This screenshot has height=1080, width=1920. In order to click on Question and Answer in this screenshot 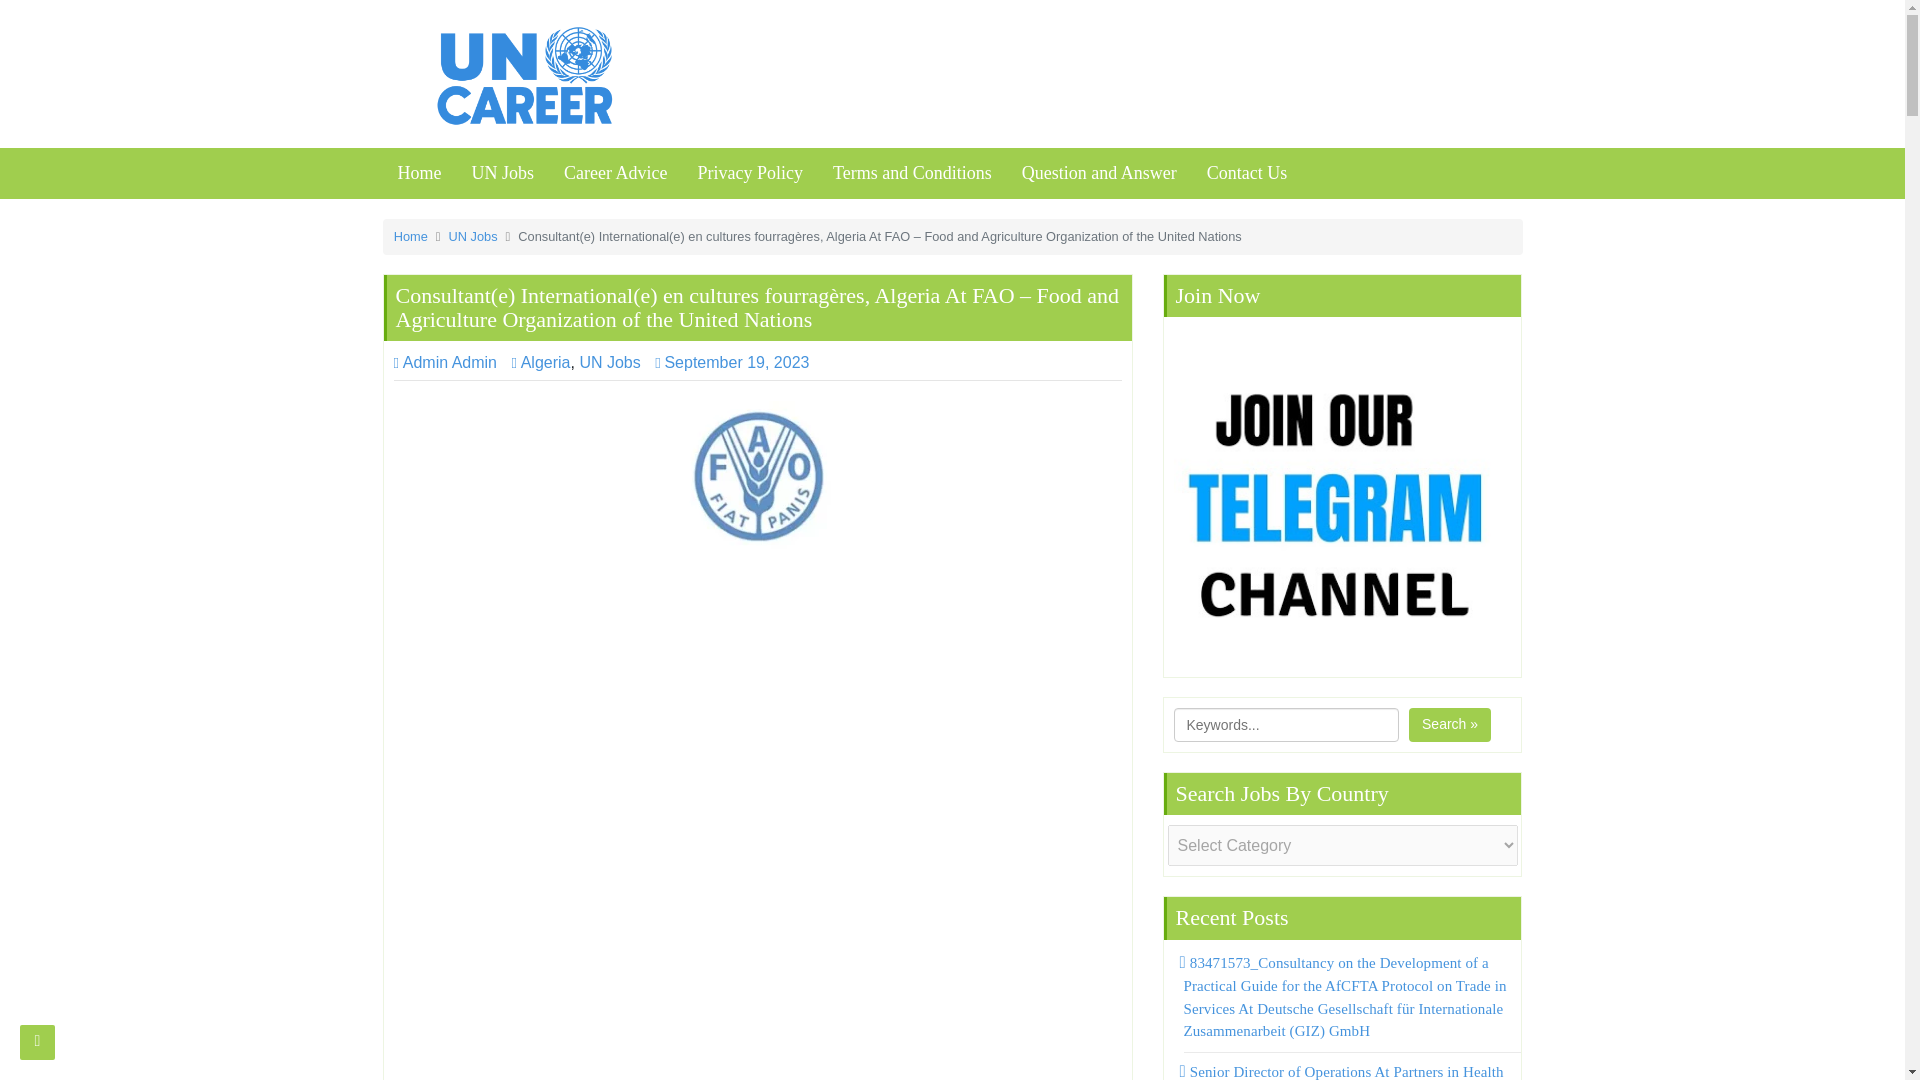, I will do `click(1099, 173)`.